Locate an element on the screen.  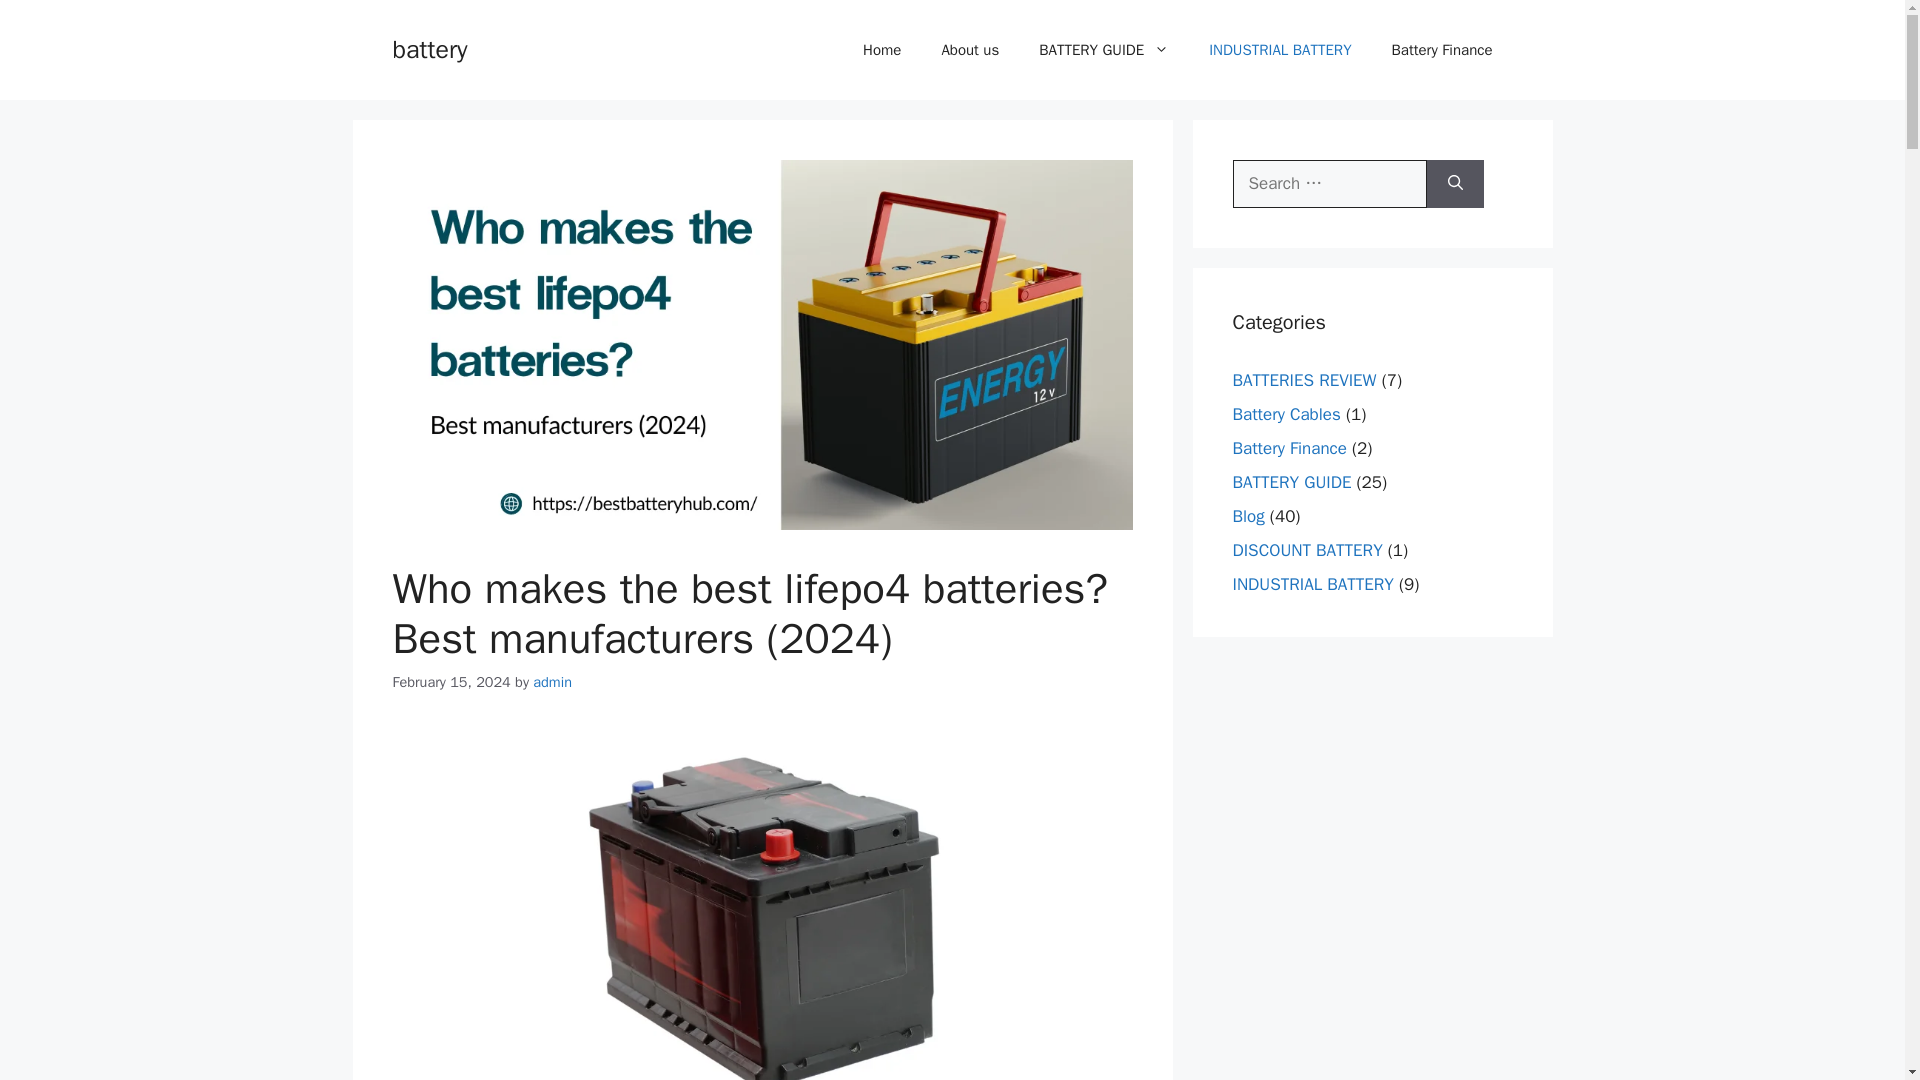
View all posts by admin is located at coordinates (552, 682).